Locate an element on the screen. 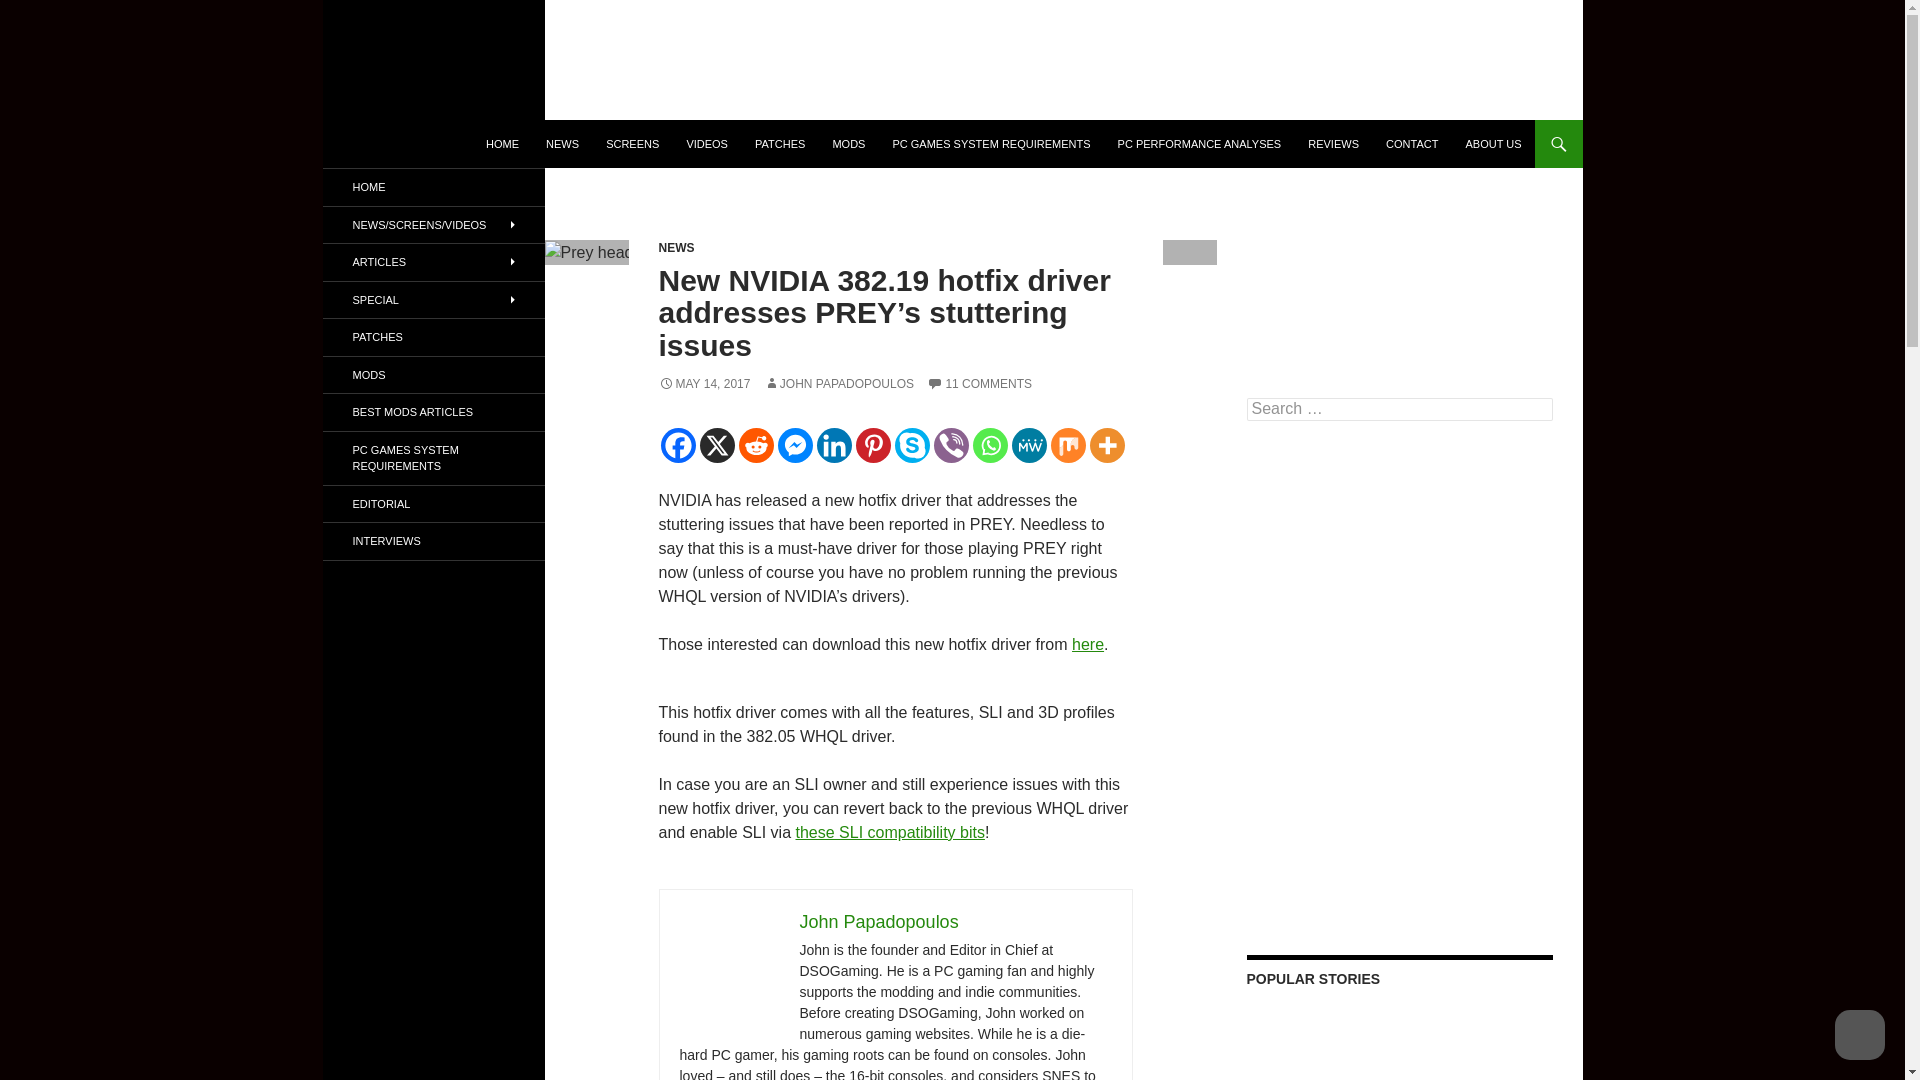 Image resolution: width=1920 pixels, height=1080 pixels. MeWe is located at coordinates (1028, 445).